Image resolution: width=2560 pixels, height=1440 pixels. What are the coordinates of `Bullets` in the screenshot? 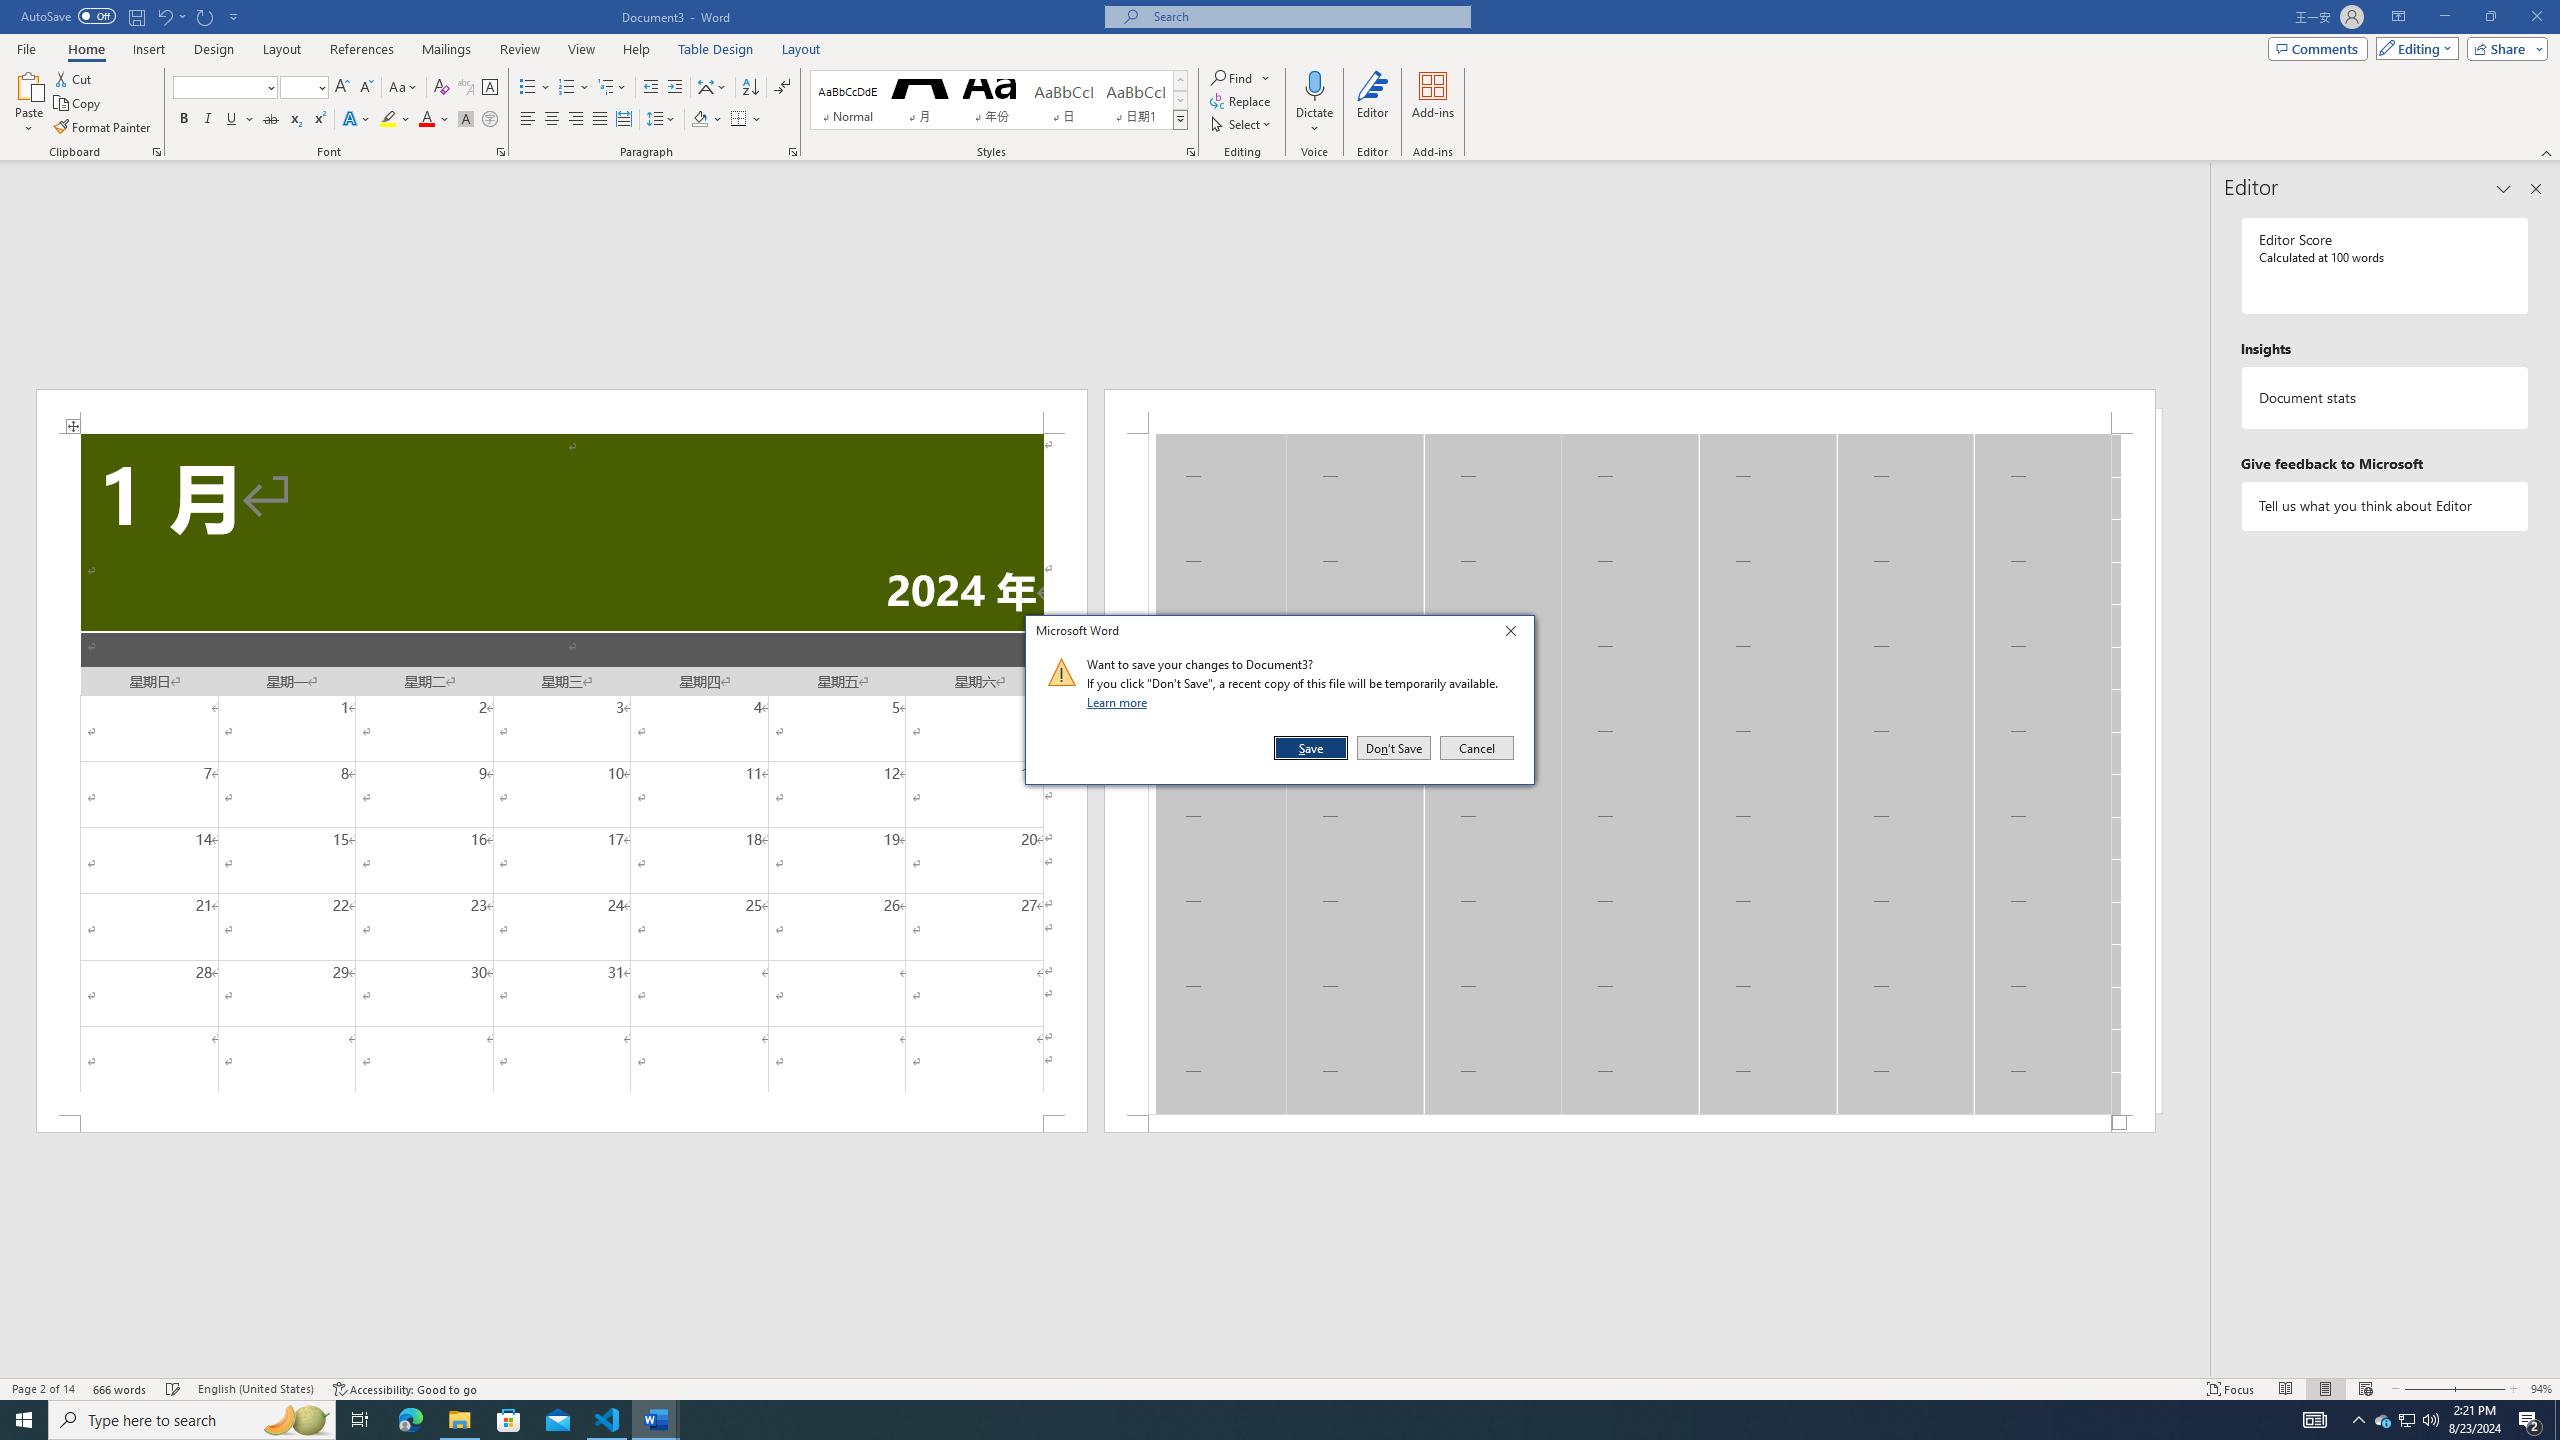 It's located at (534, 88).